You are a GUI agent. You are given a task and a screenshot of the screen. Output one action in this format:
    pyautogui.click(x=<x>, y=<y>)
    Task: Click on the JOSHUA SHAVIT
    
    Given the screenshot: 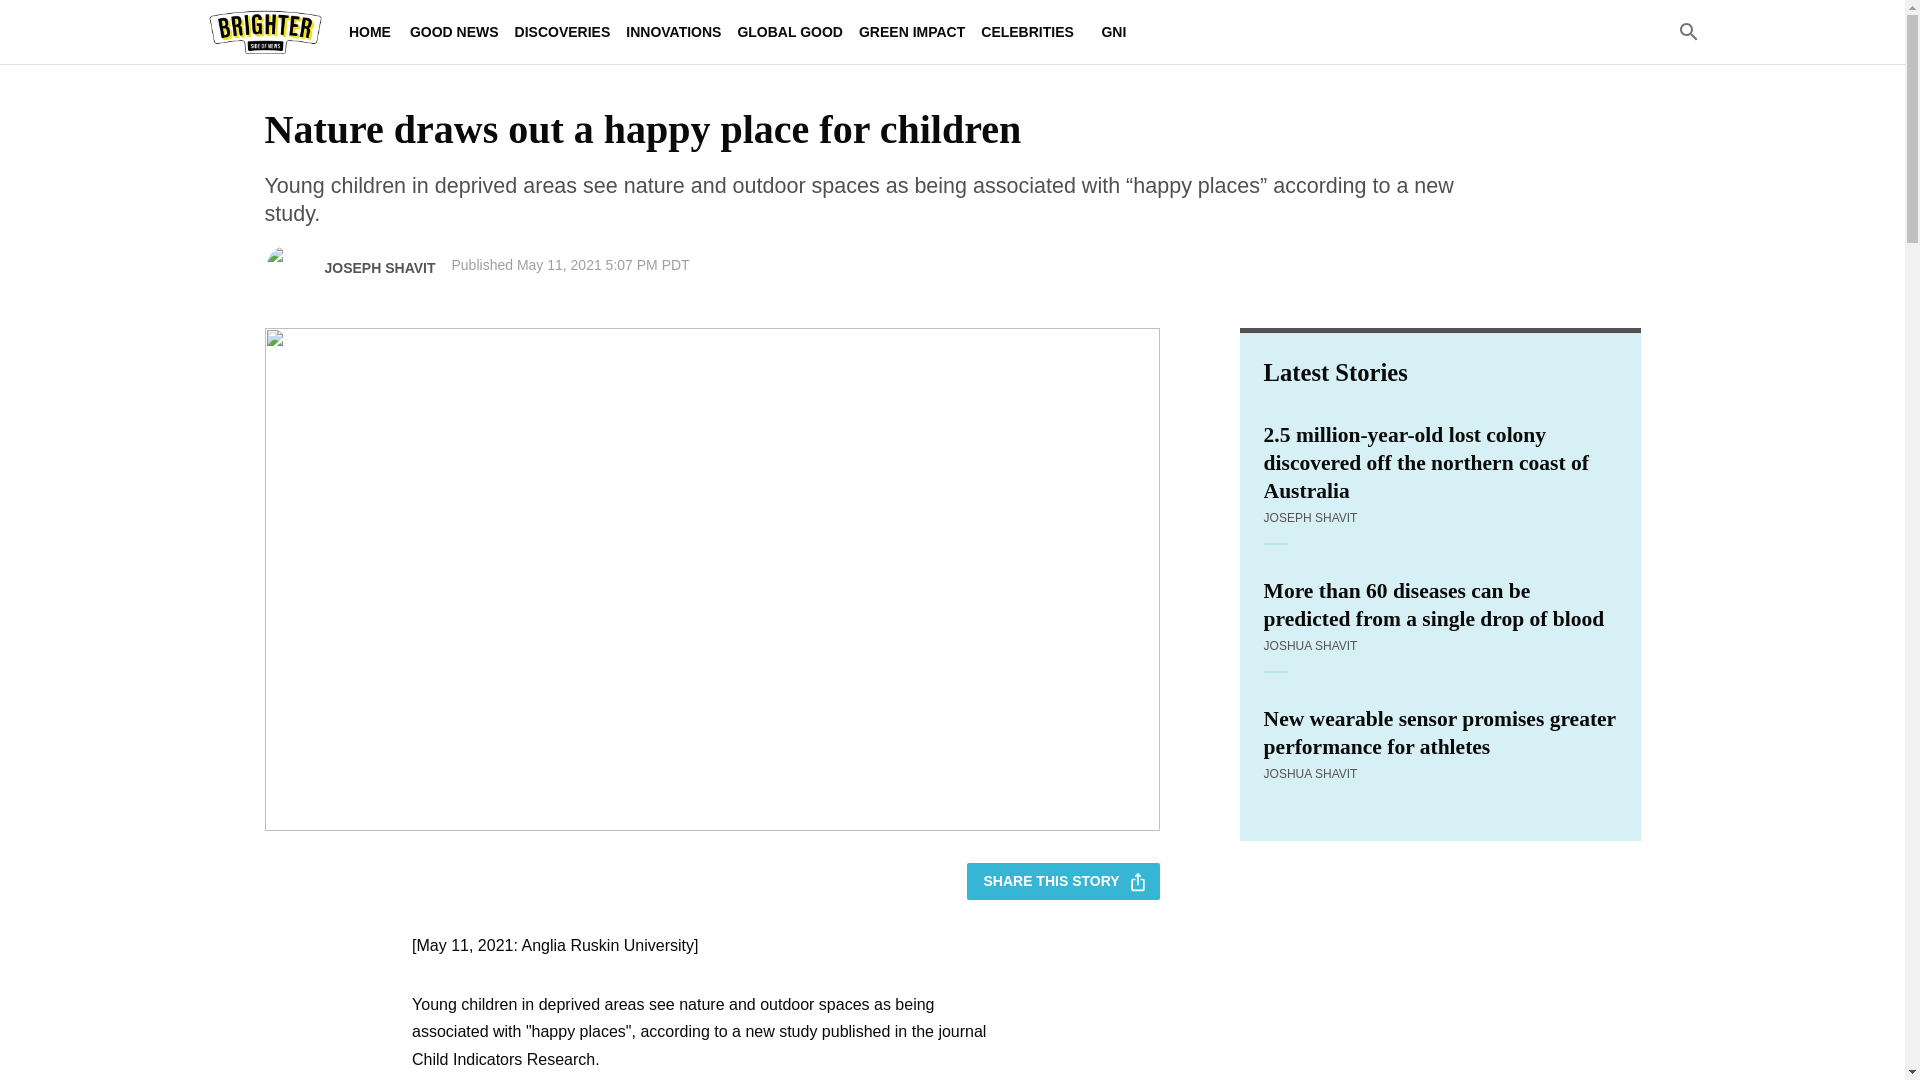 What is the action you would take?
    pyautogui.click(x=1310, y=646)
    